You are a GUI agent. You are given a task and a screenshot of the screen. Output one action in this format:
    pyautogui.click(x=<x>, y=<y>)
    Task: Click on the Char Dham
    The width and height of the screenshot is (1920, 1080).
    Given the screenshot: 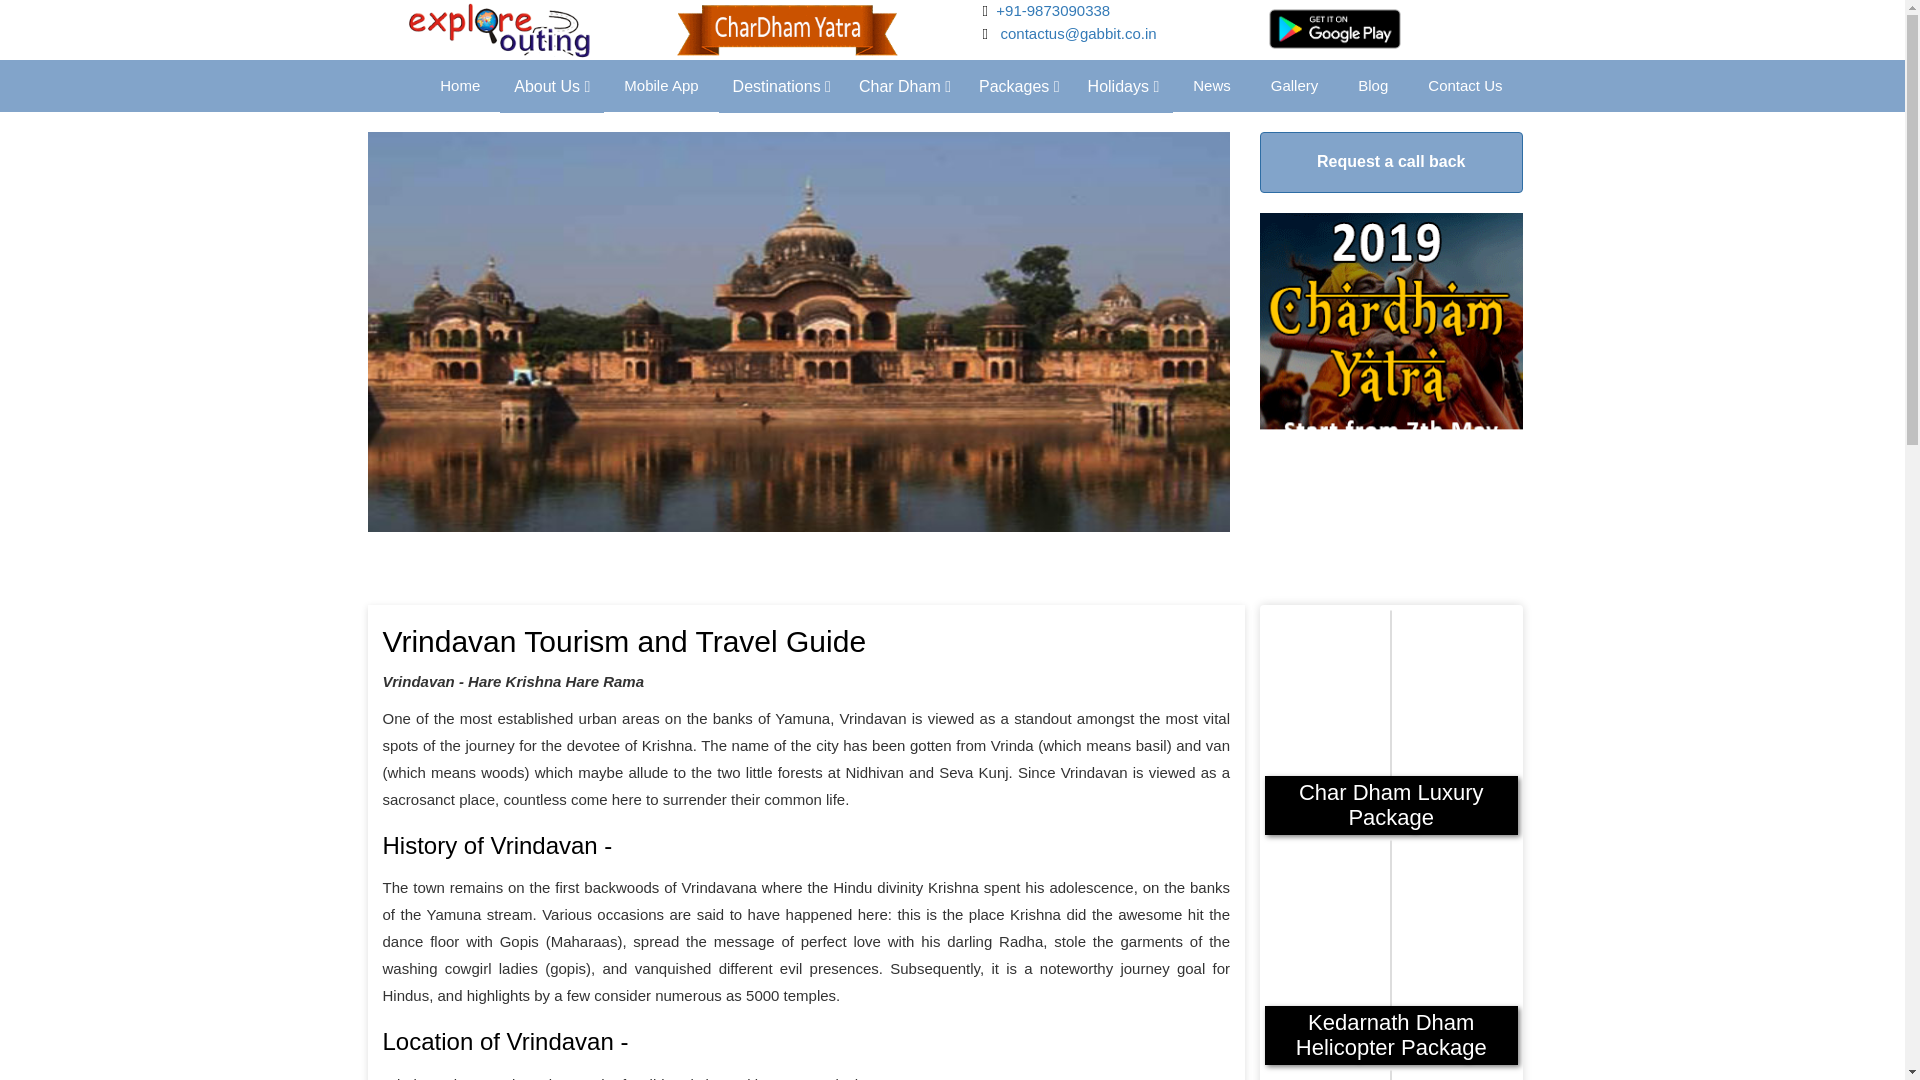 What is the action you would take?
    pyautogui.click(x=904, y=86)
    